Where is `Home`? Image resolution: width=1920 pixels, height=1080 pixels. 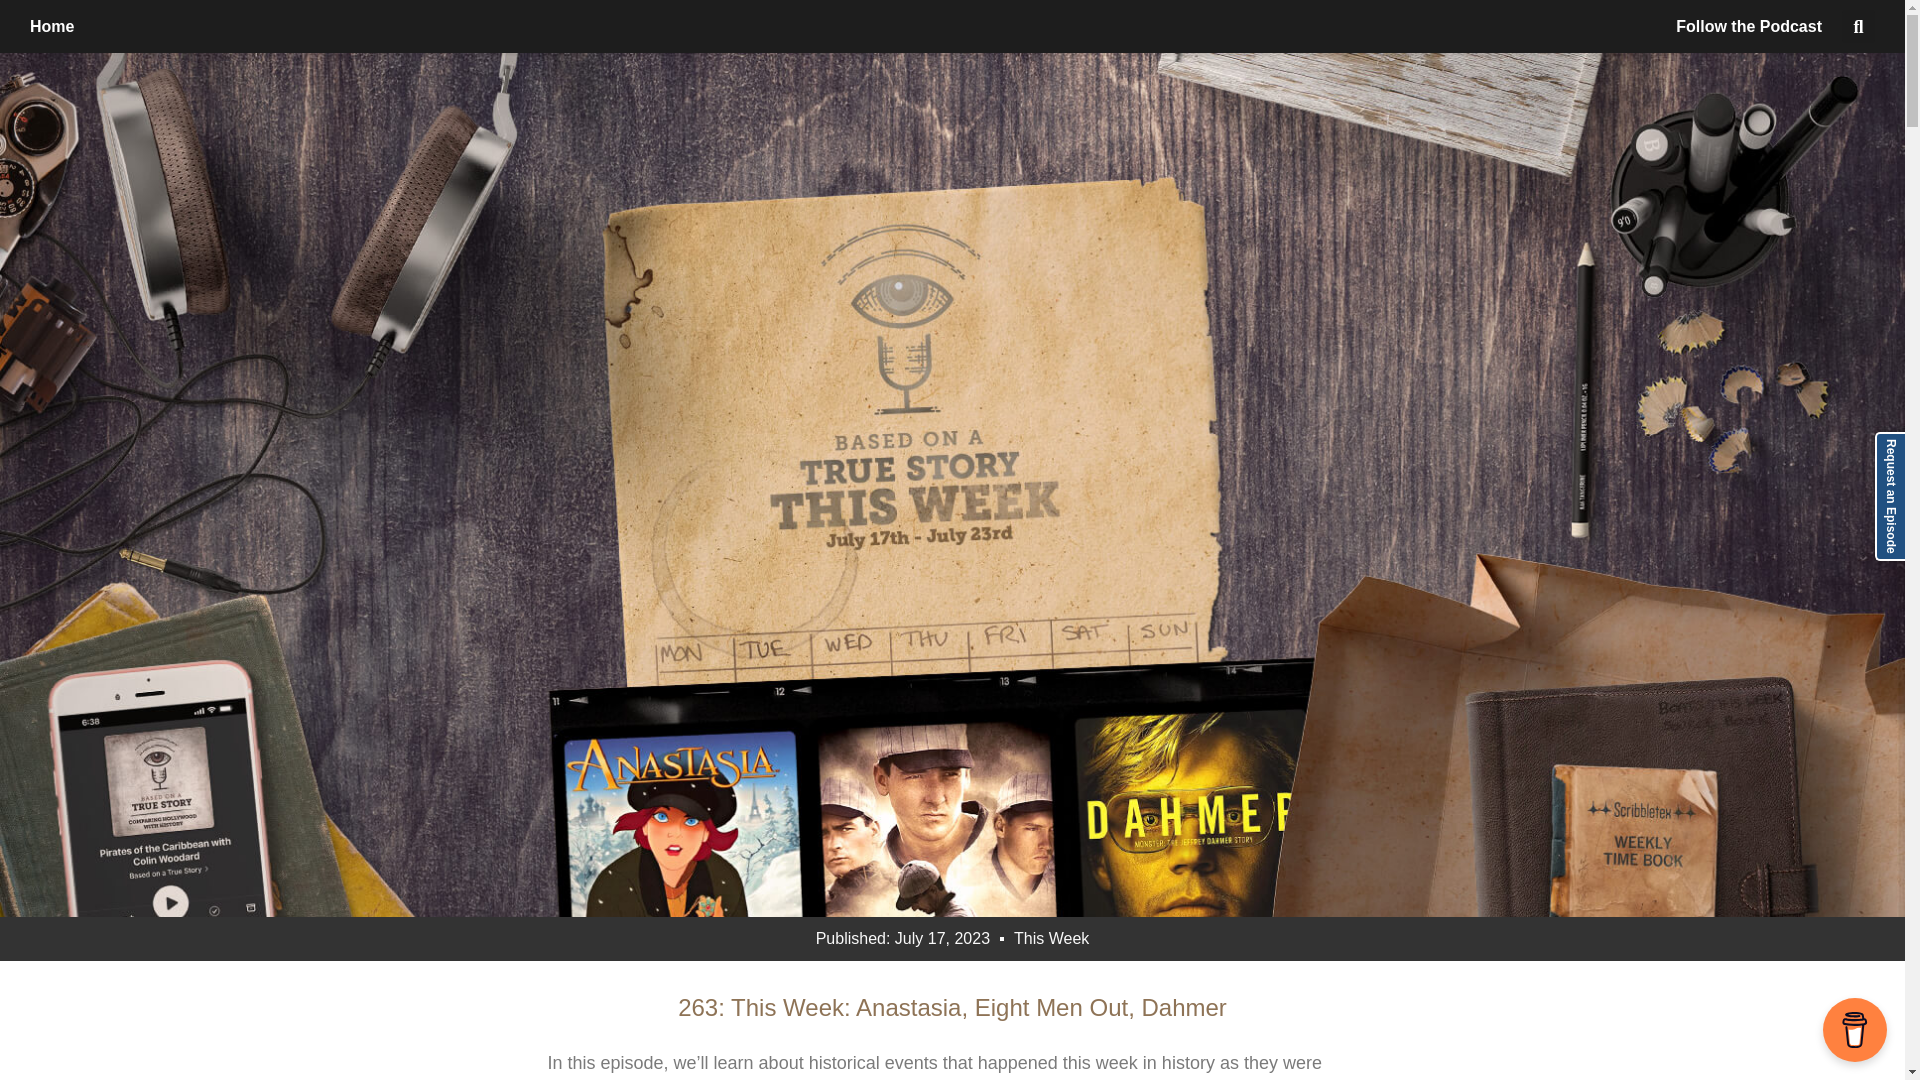 Home is located at coordinates (52, 26).